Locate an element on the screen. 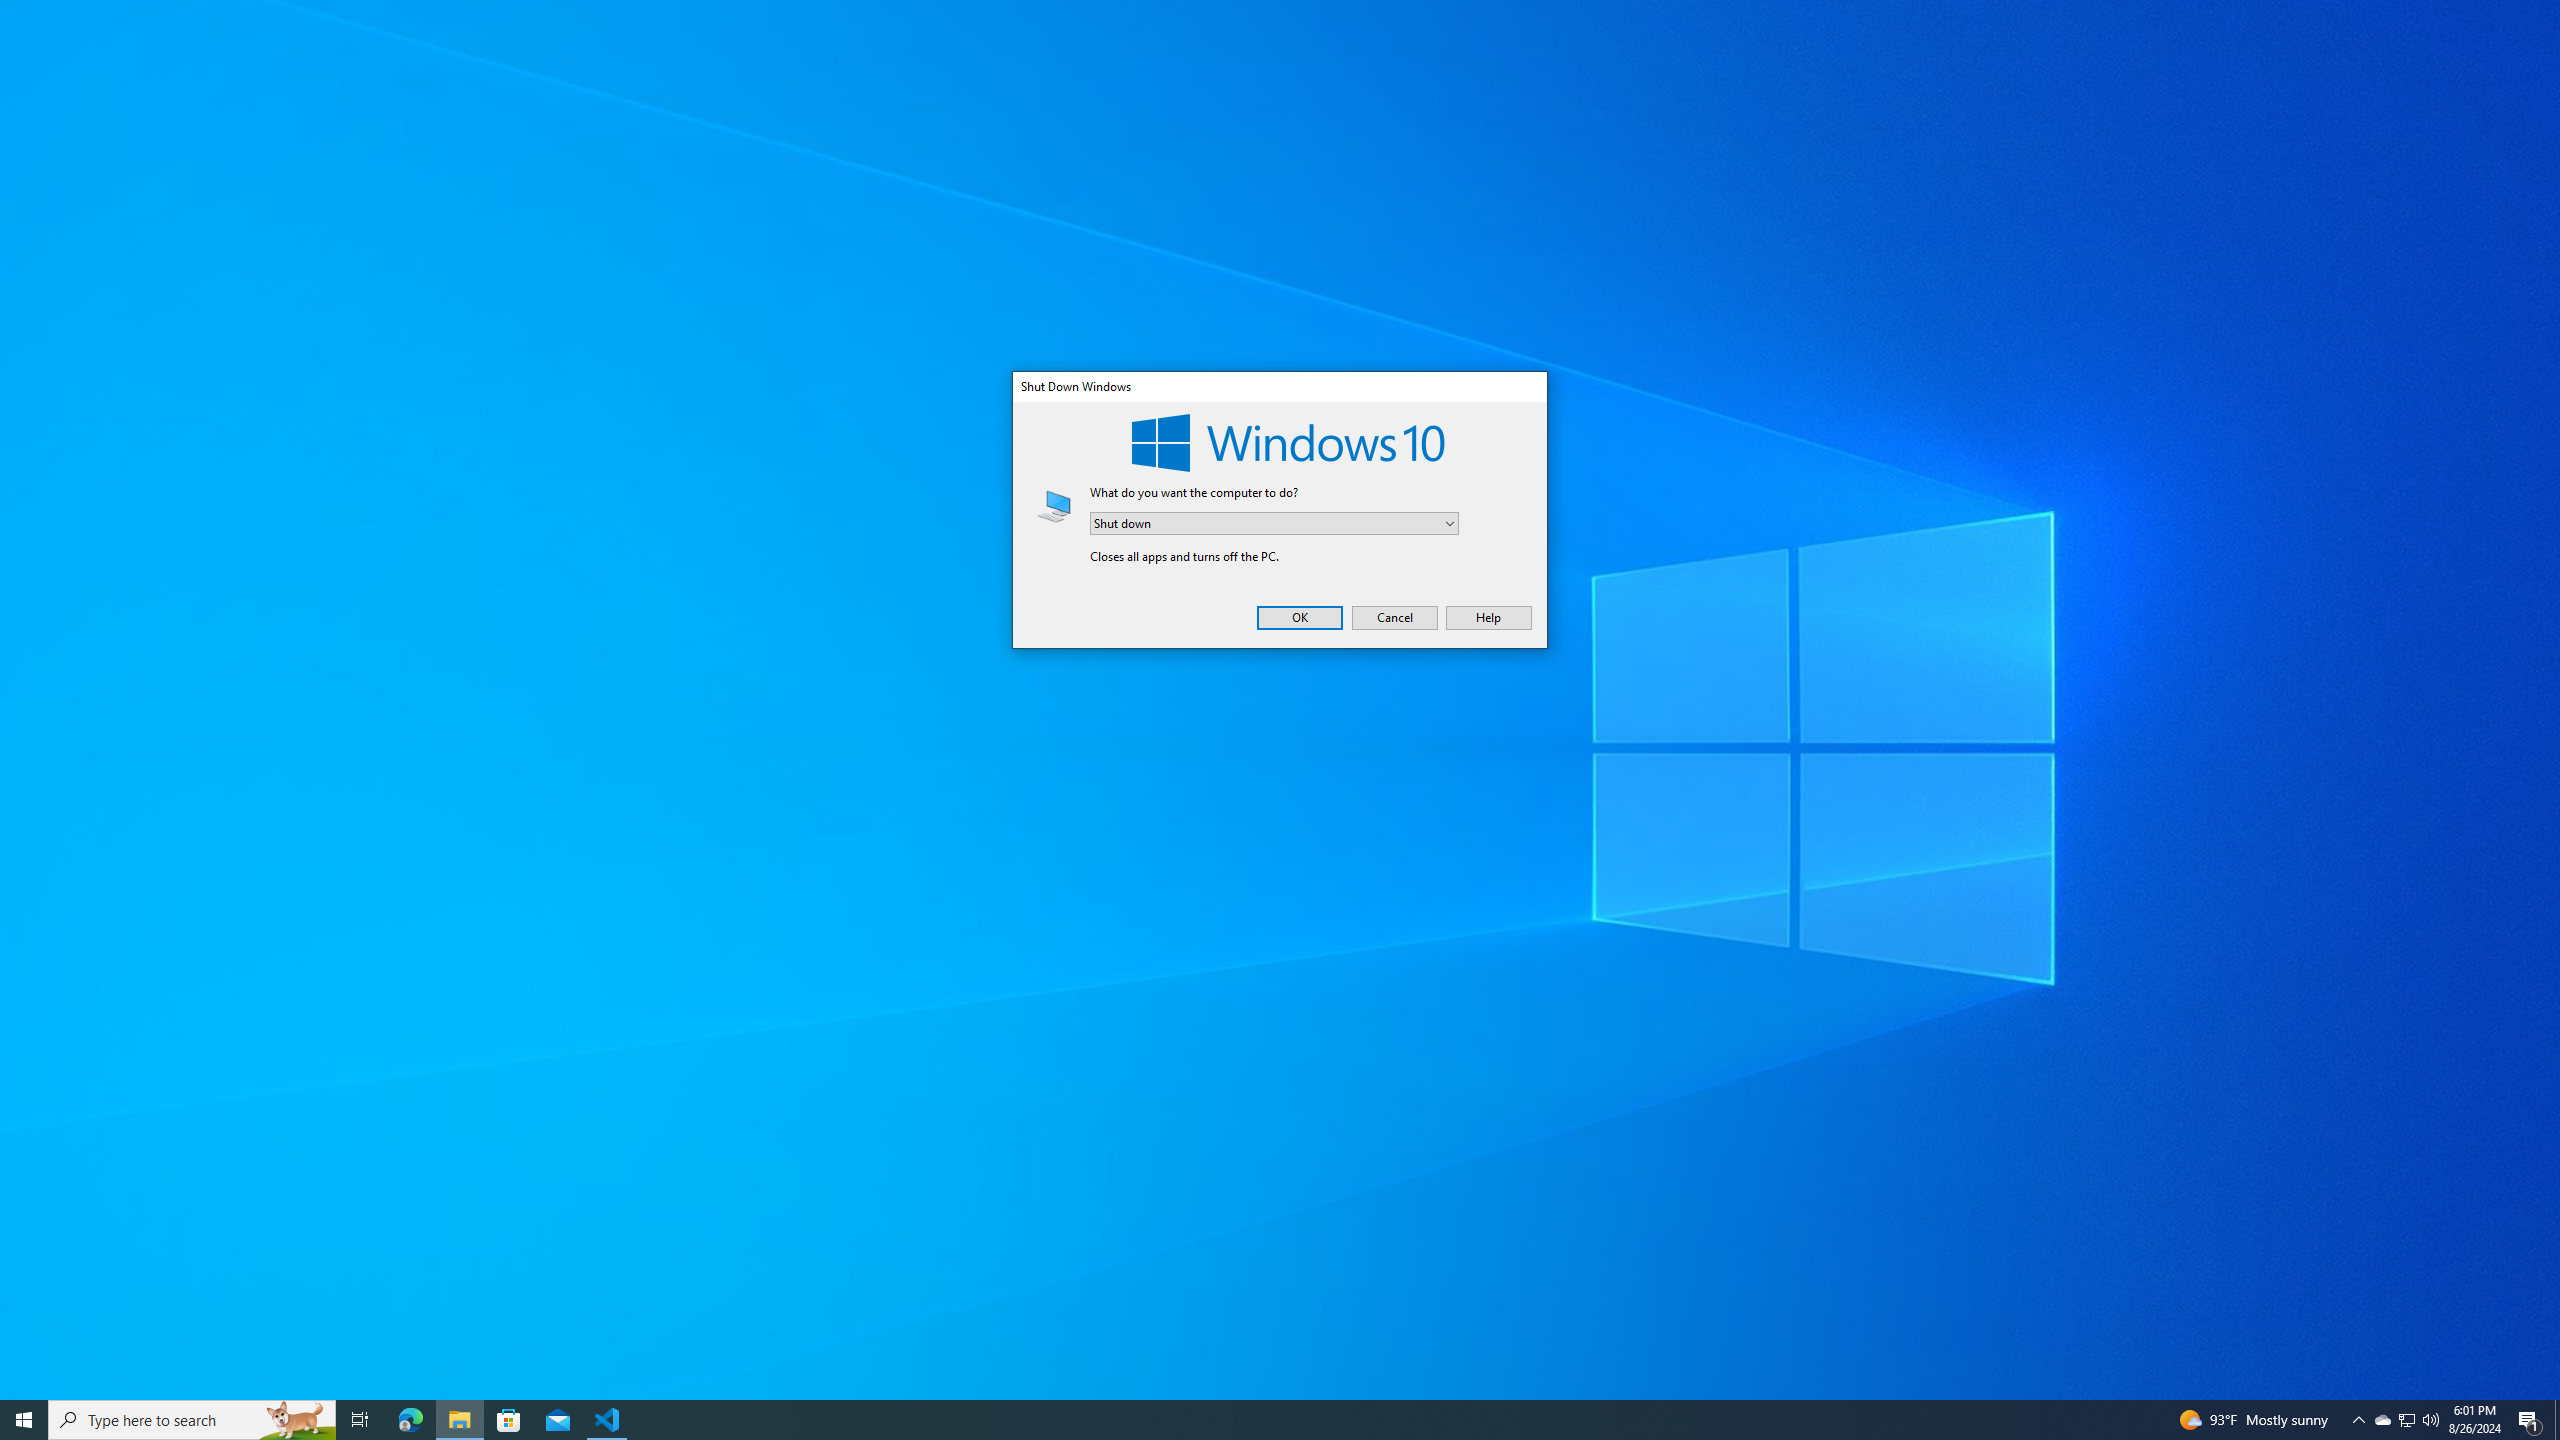 The width and height of the screenshot is (2560, 1440). Task View is located at coordinates (2358, 1420).